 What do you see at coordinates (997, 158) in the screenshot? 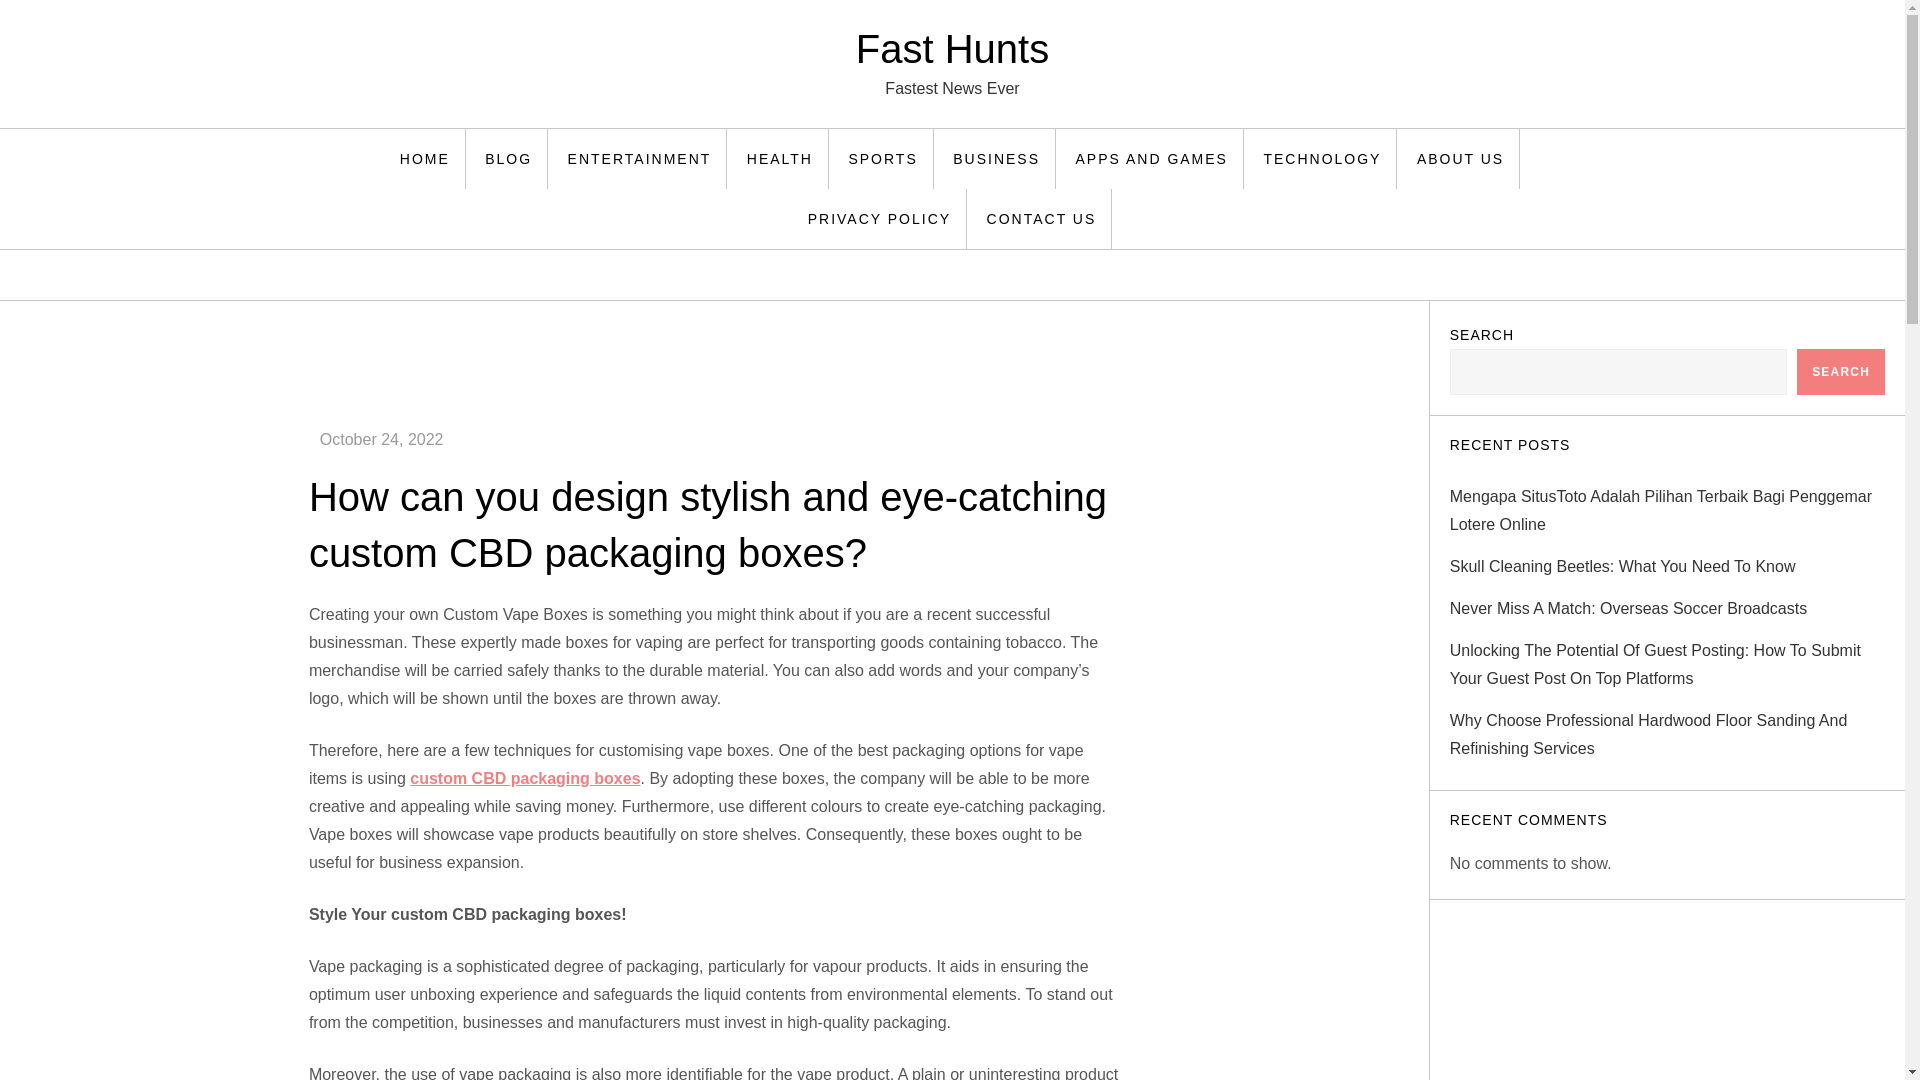
I see `BUSINESS` at bounding box center [997, 158].